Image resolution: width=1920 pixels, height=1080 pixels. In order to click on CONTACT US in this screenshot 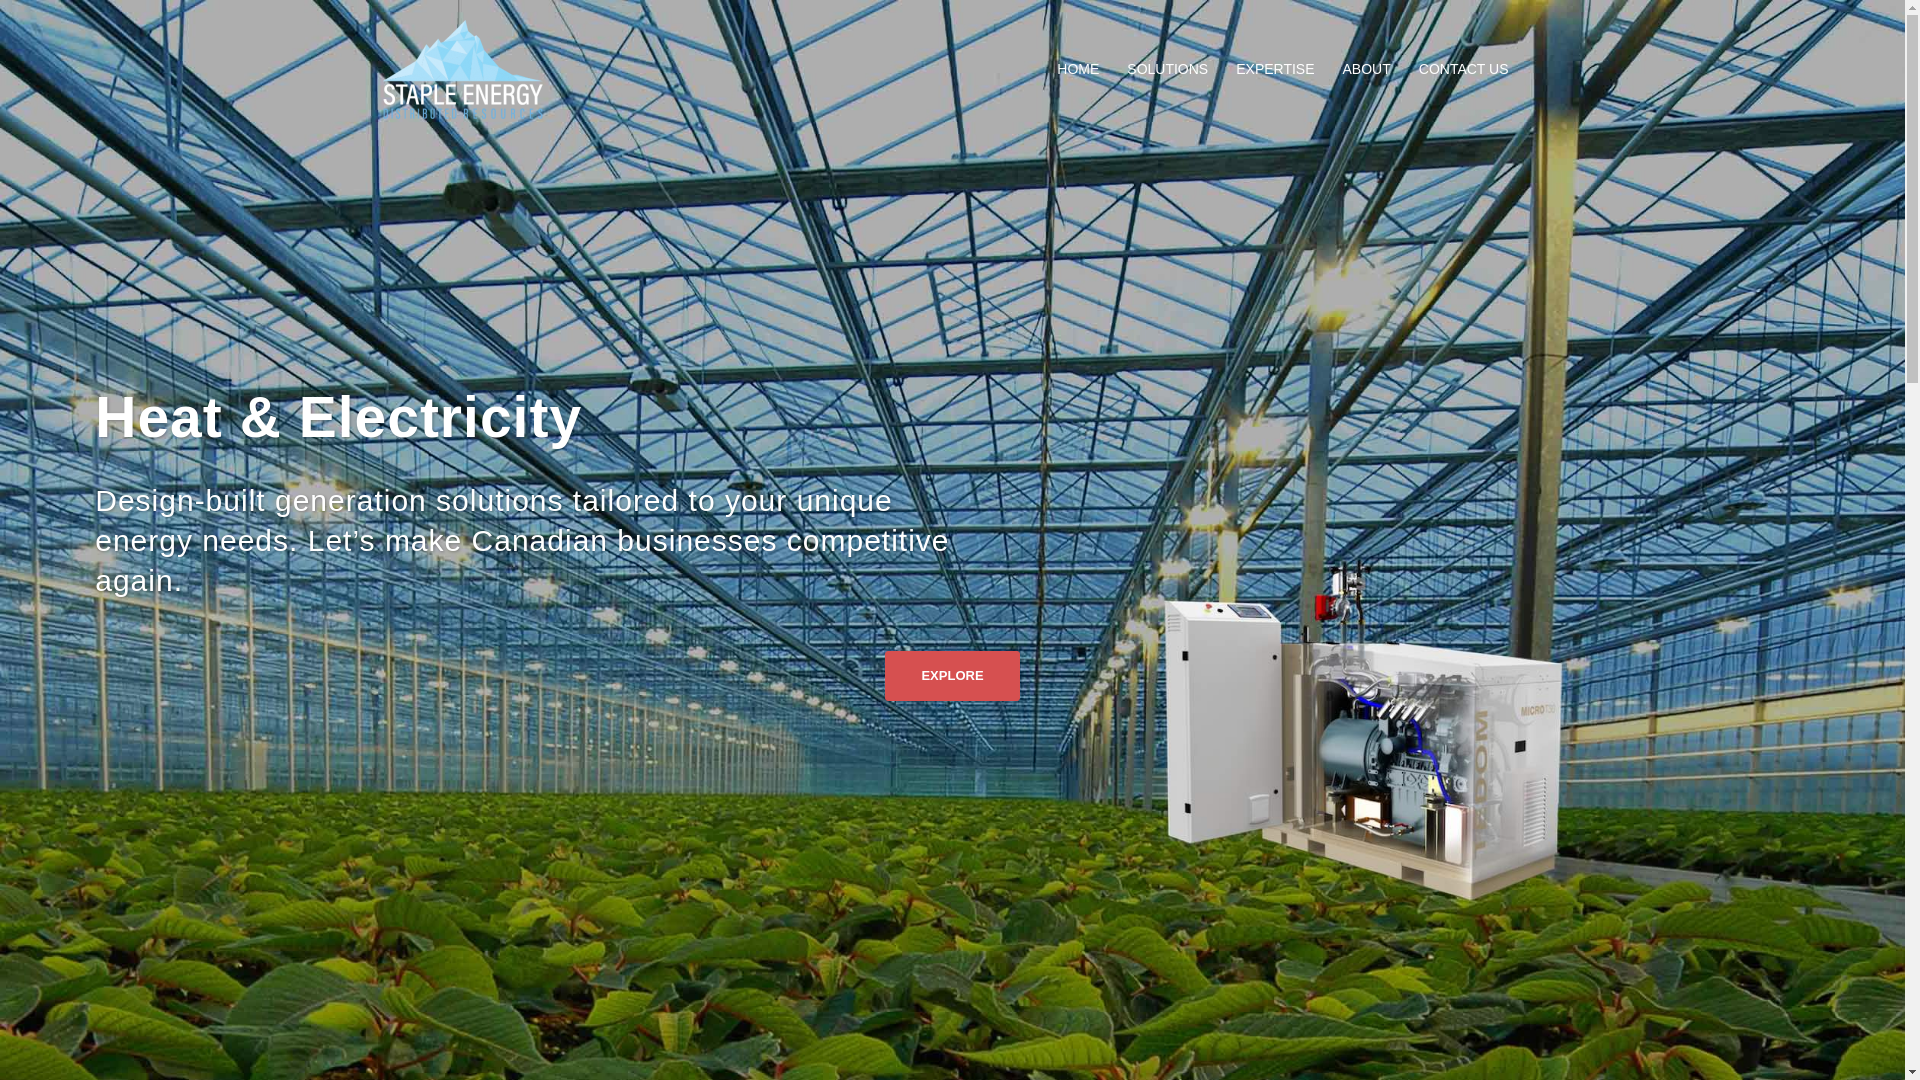, I will do `click(1464, 70)`.